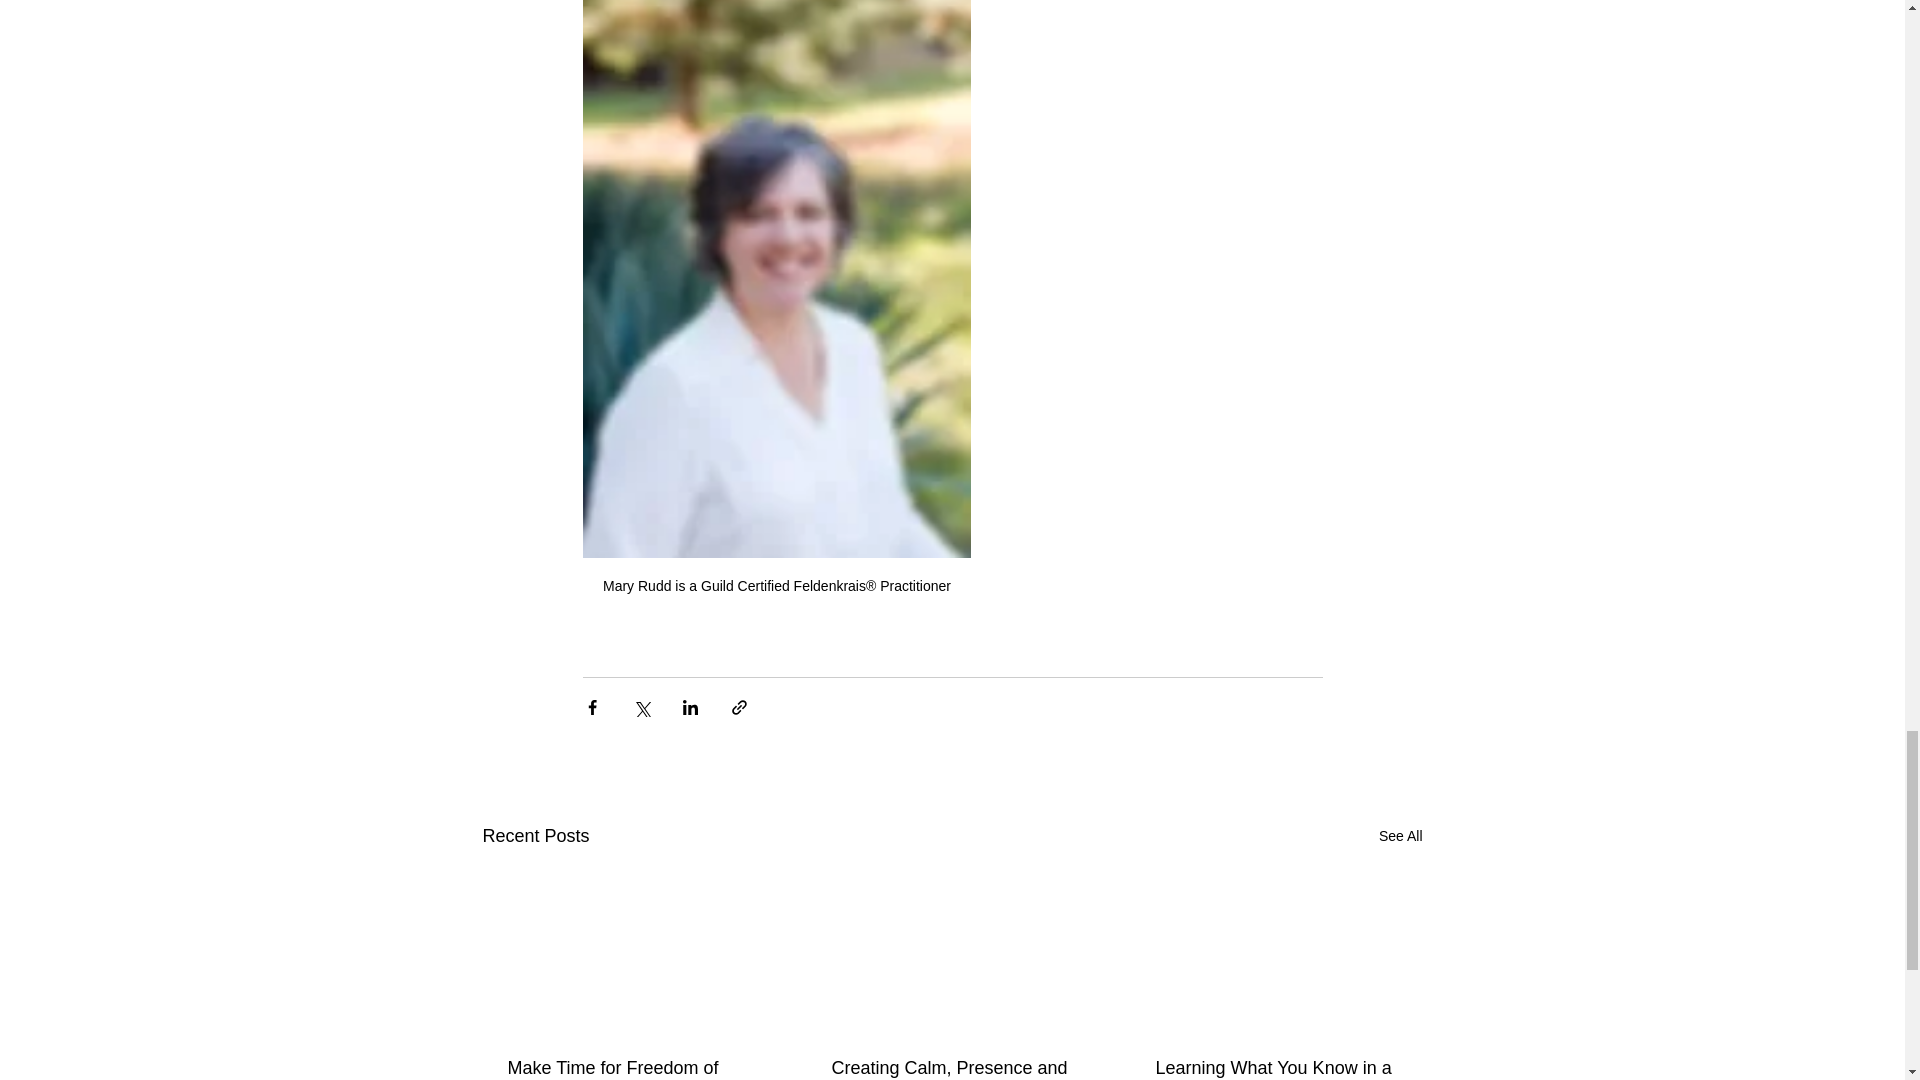 Image resolution: width=1920 pixels, height=1080 pixels. What do you see at coordinates (951, 1069) in the screenshot?
I see `Creating Calm, Presence and Ease through Mindful Movement` at bounding box center [951, 1069].